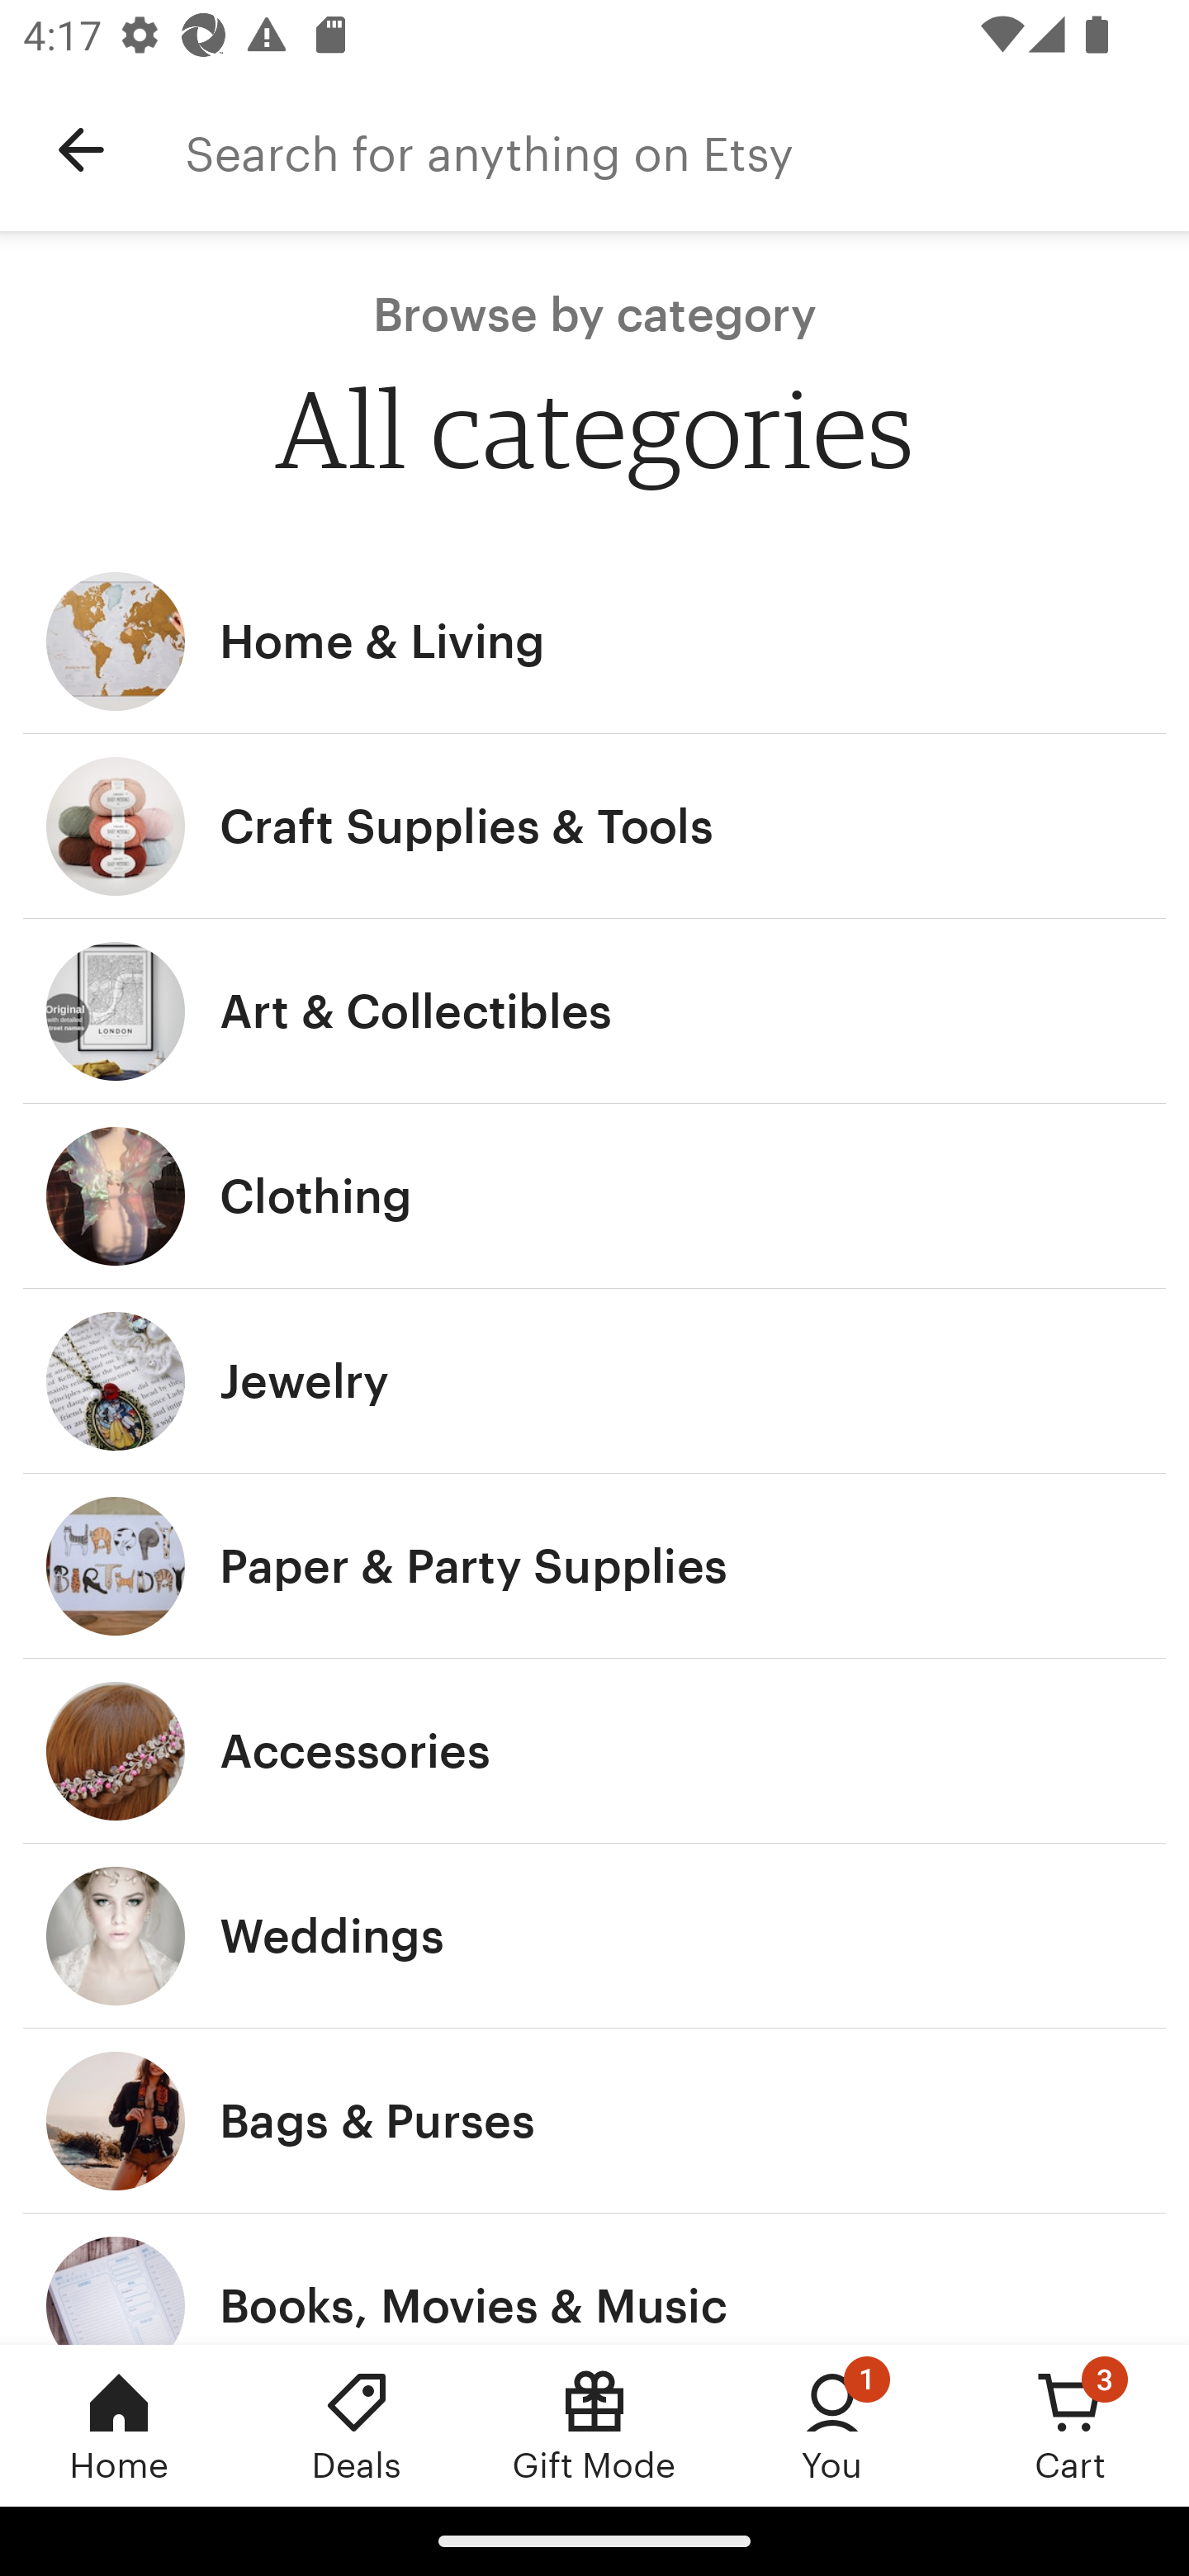 The width and height of the screenshot is (1189, 2576). What do you see at coordinates (594, 1565) in the screenshot?
I see `Paper & Party Supplies` at bounding box center [594, 1565].